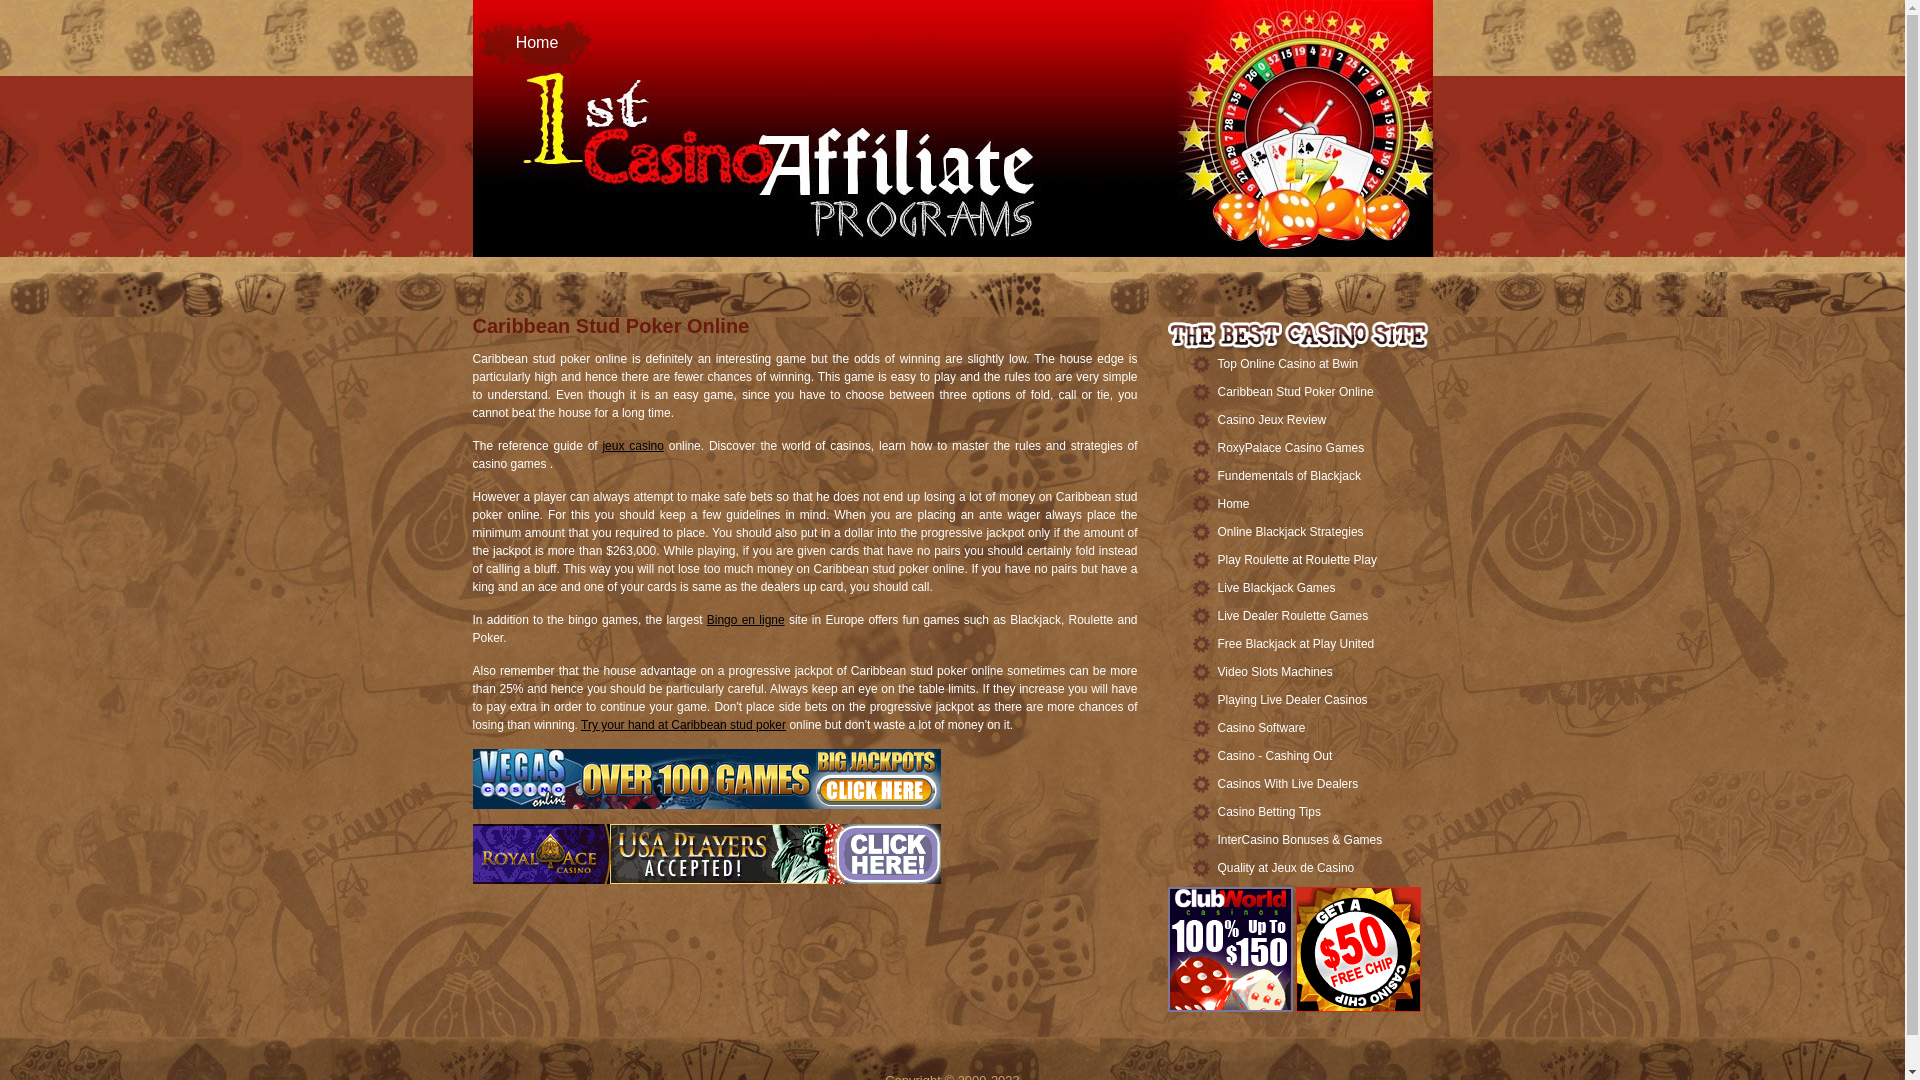 The height and width of the screenshot is (1080, 1920). What do you see at coordinates (684, 725) in the screenshot?
I see `Try your hand at Caribbean stud poker` at bounding box center [684, 725].